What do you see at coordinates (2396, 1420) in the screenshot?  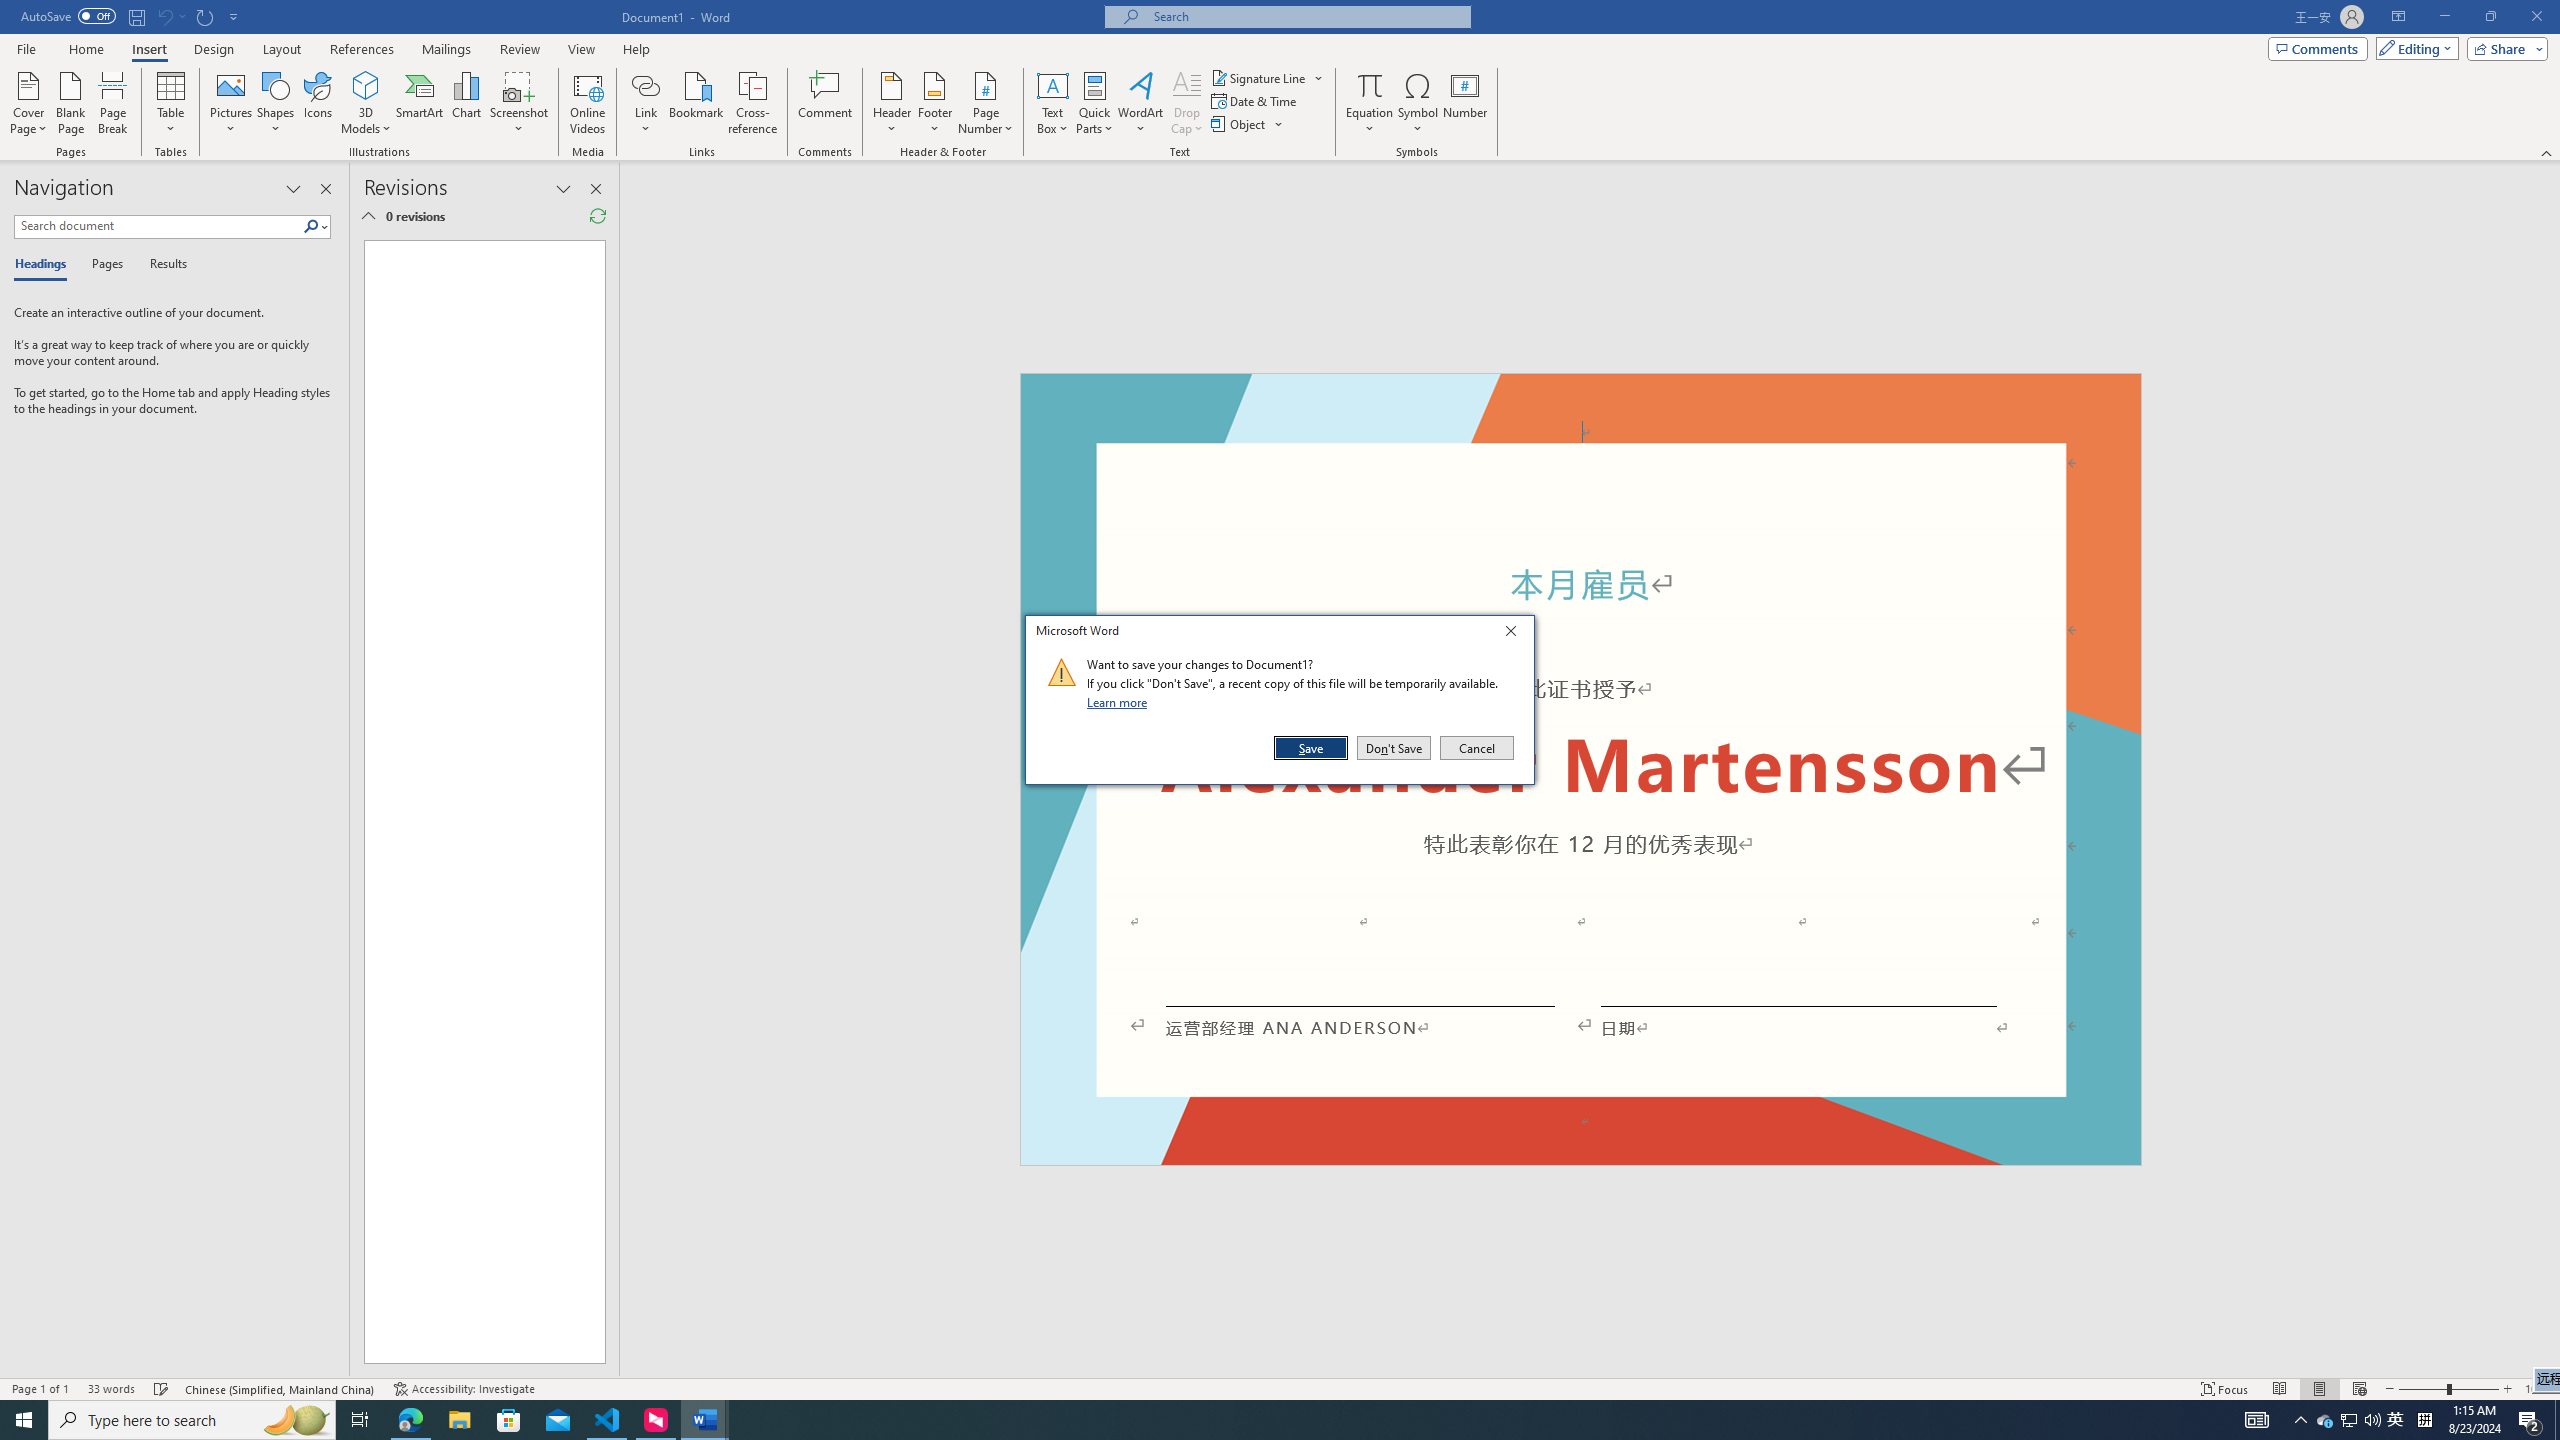 I see `Microsoft search` at bounding box center [2396, 1420].